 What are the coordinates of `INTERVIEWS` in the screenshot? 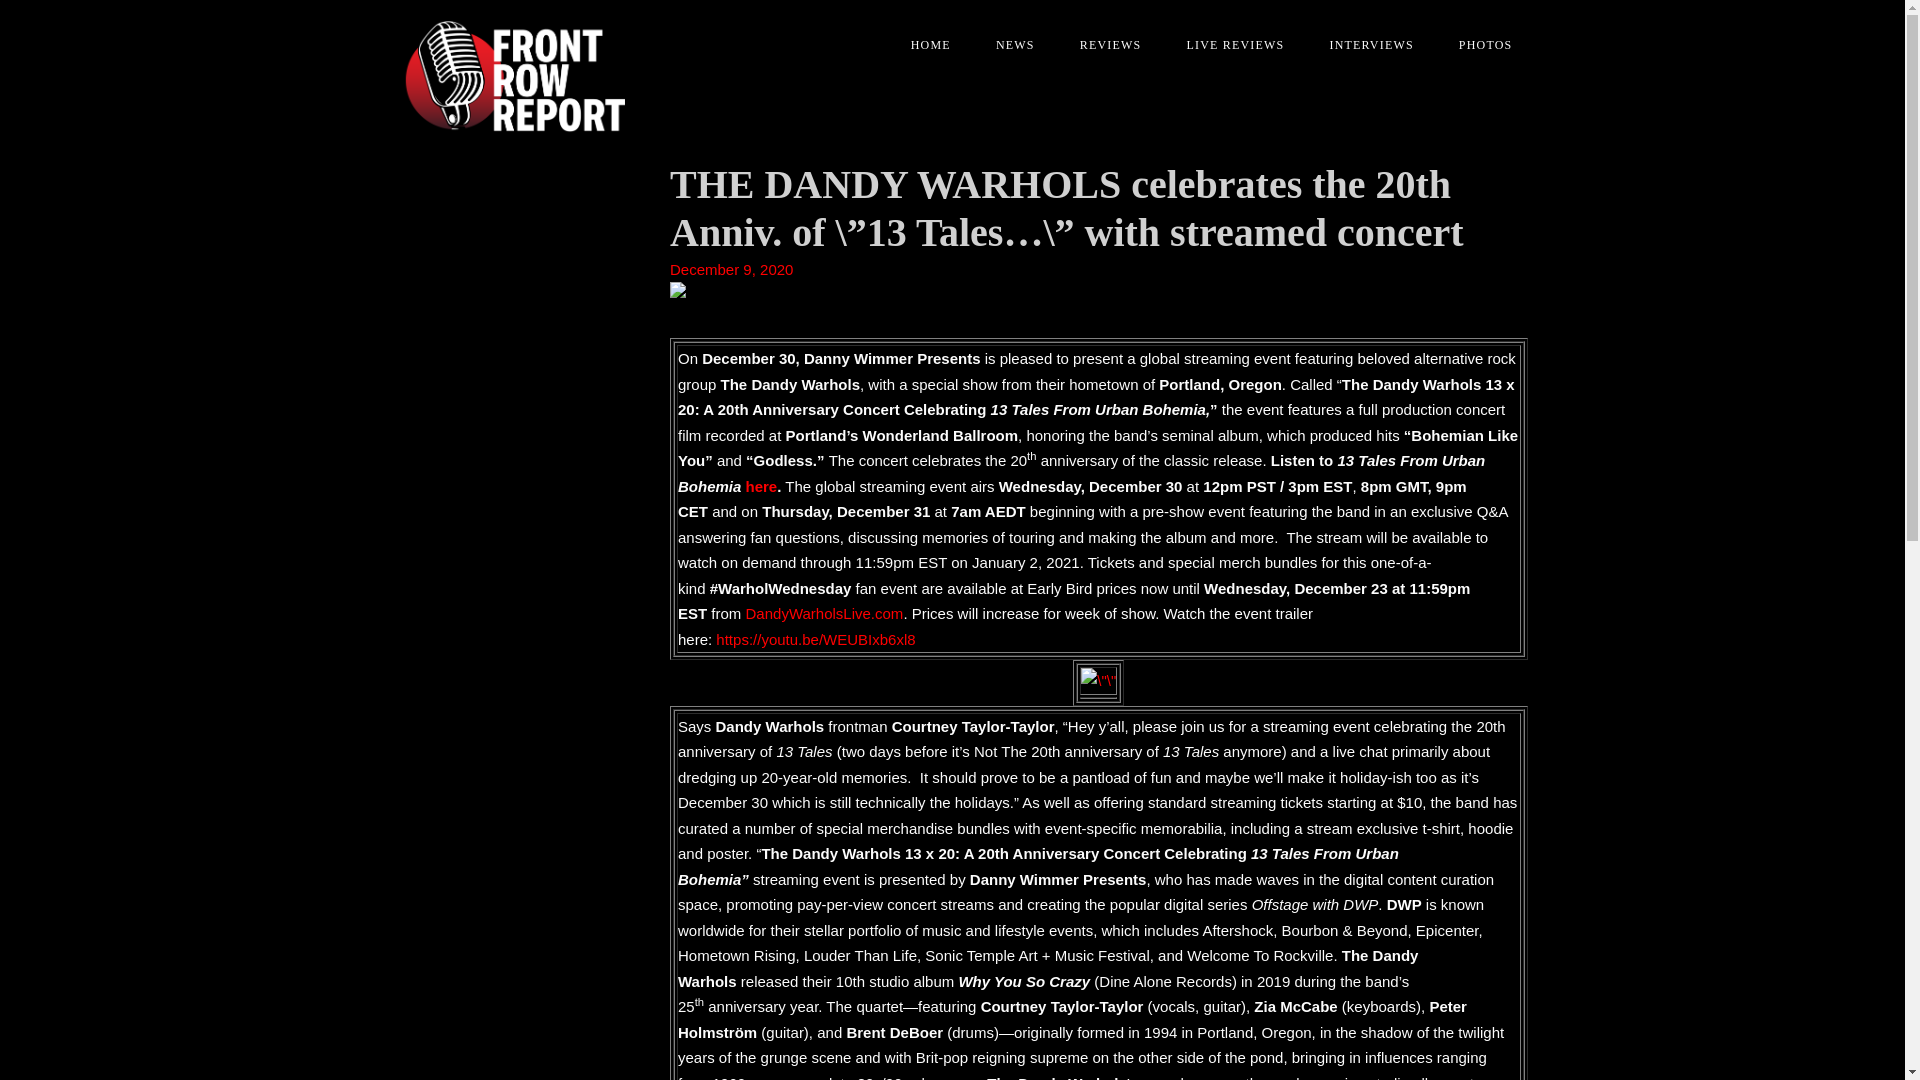 It's located at (1364, 45).